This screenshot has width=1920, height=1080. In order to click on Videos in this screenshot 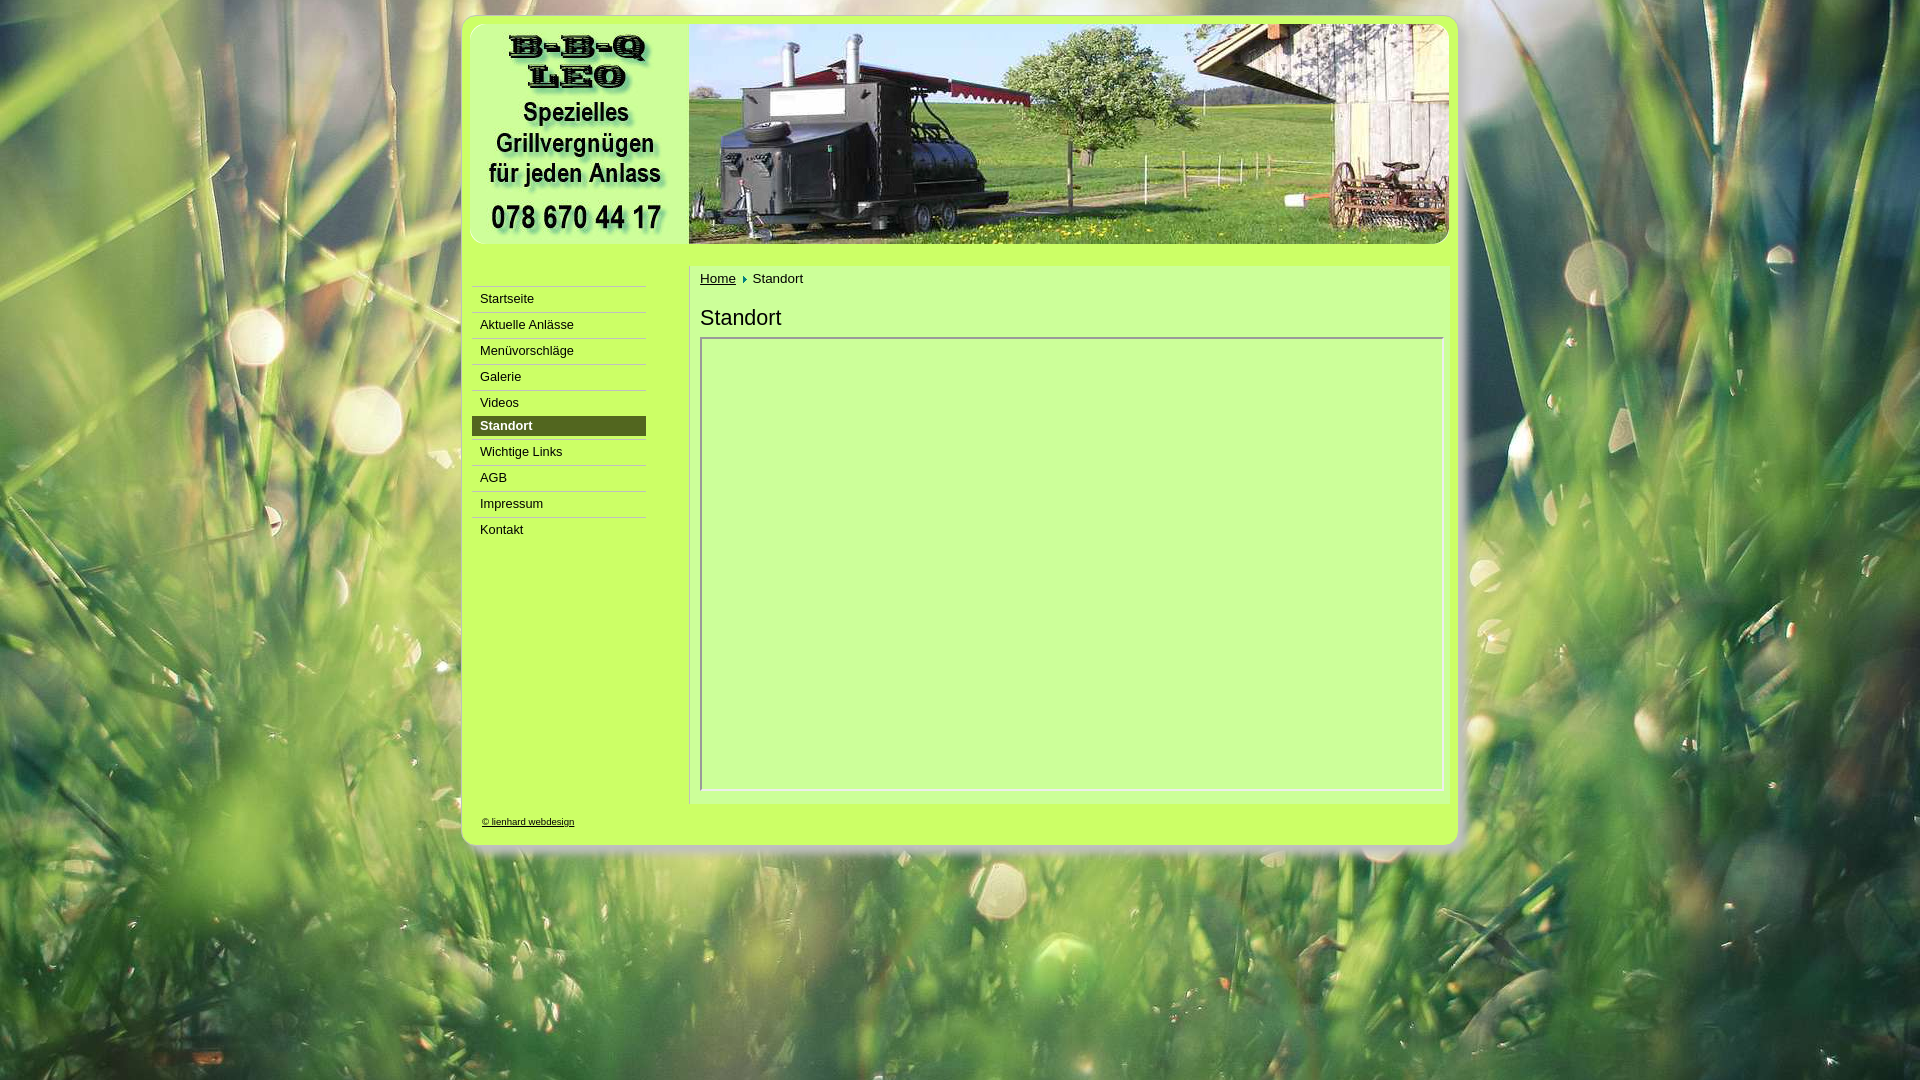, I will do `click(559, 402)`.